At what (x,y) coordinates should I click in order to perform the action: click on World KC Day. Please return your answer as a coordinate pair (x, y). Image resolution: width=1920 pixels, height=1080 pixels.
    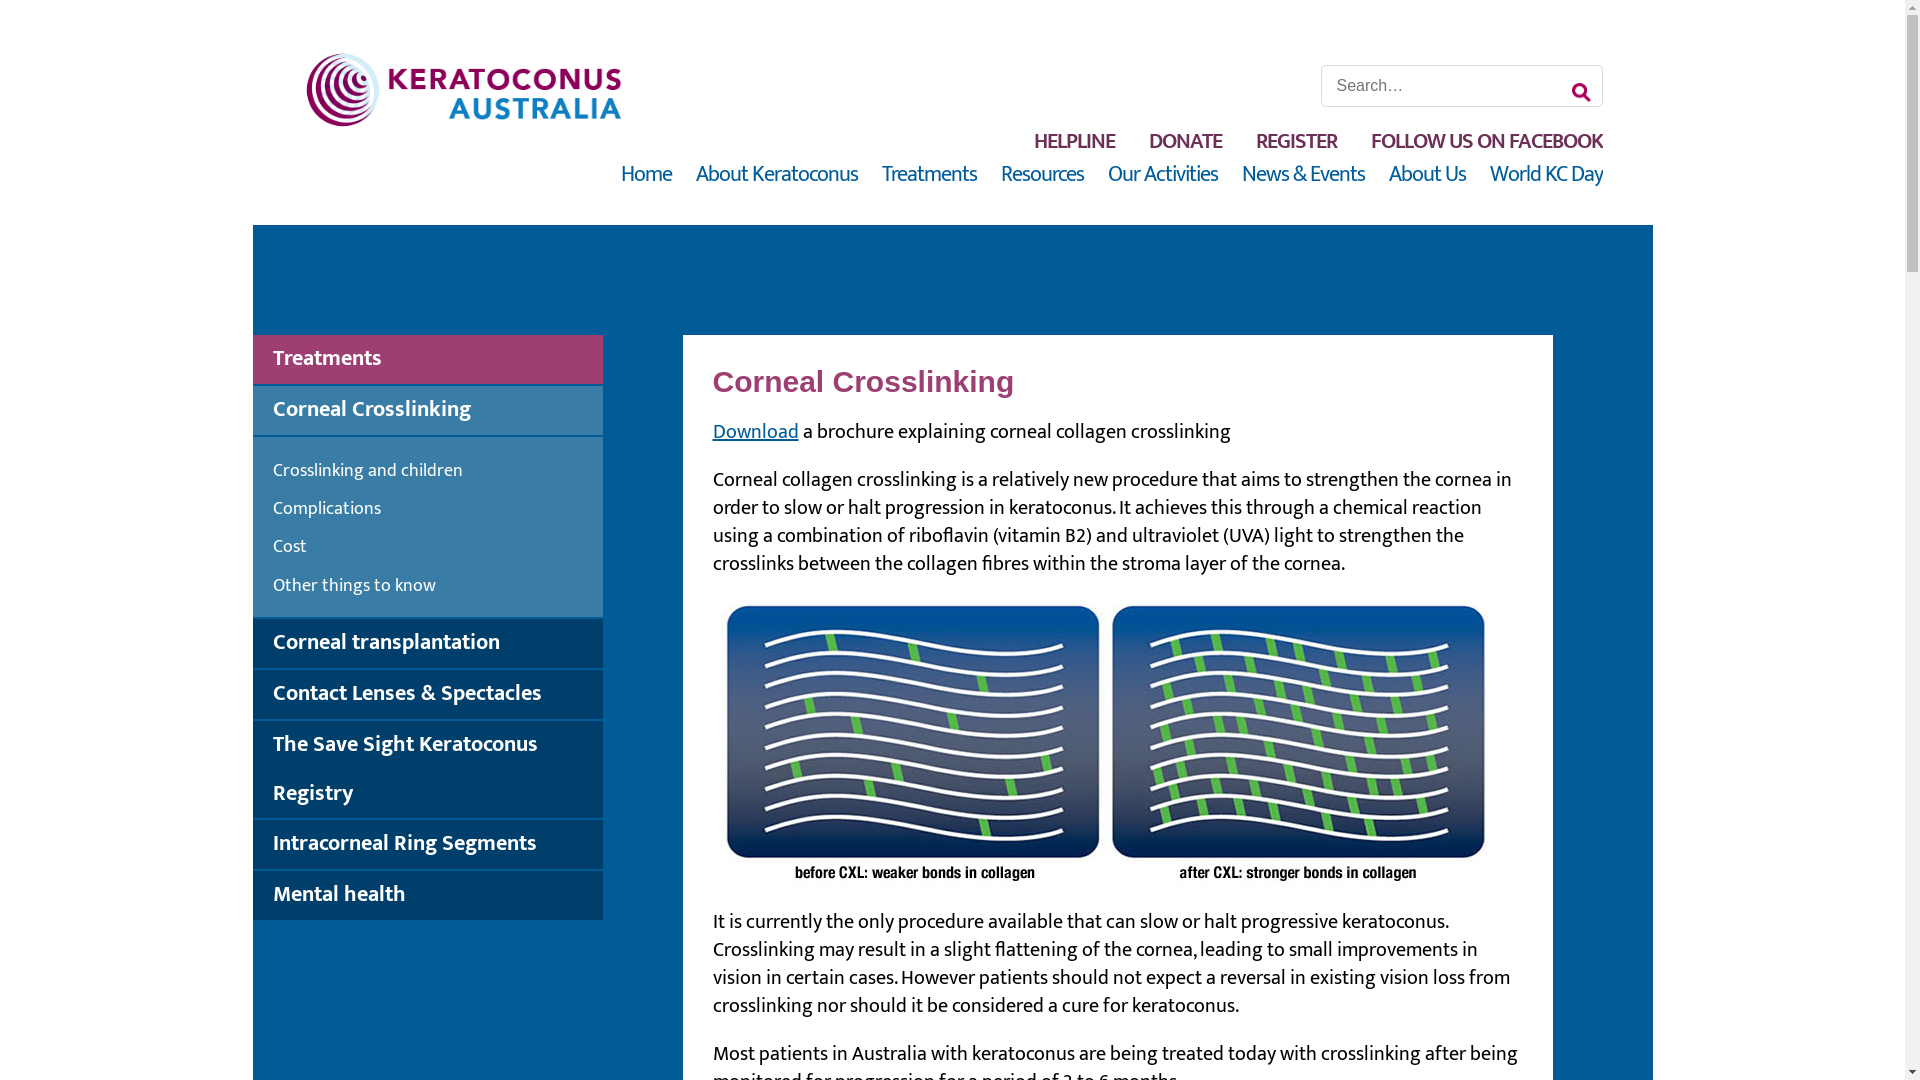
    Looking at the image, I should click on (1546, 174).